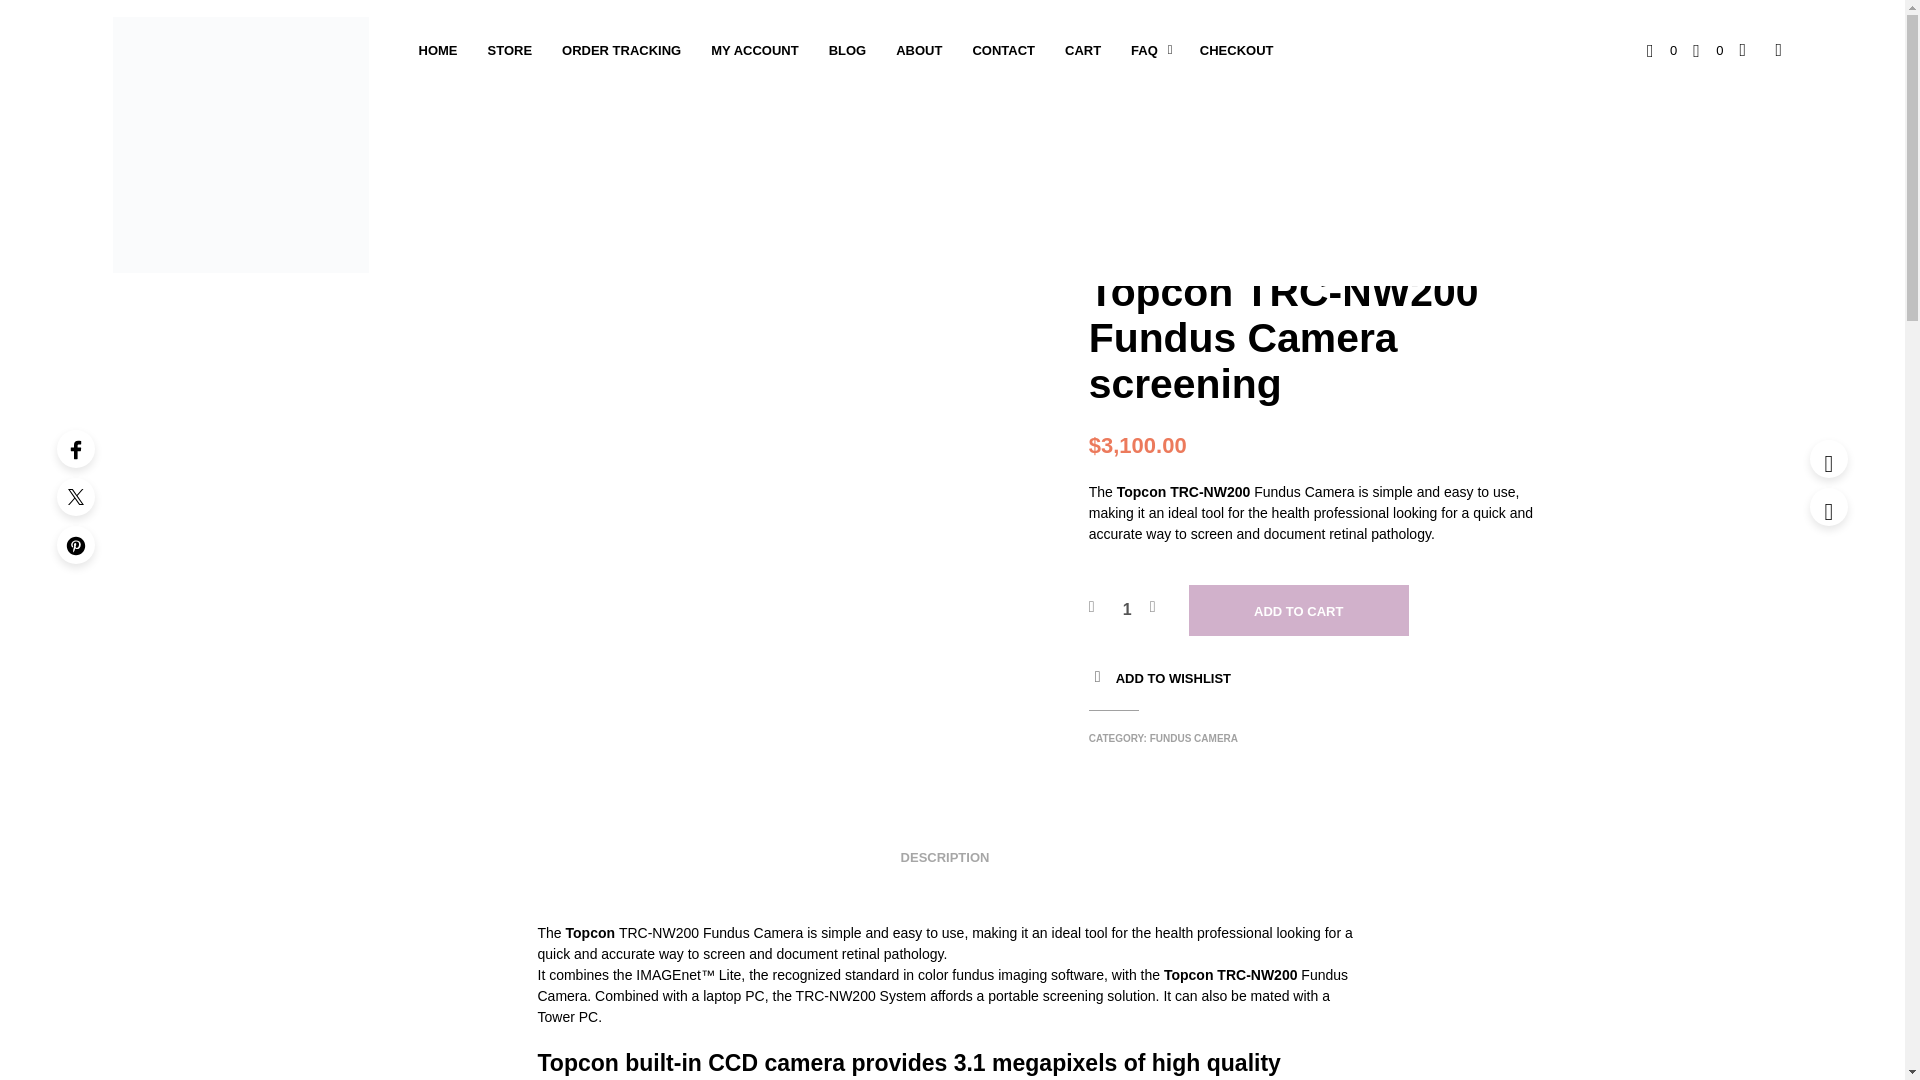 The image size is (1920, 1080). Describe the element at coordinates (848, 51) in the screenshot. I see `BLOG` at that location.